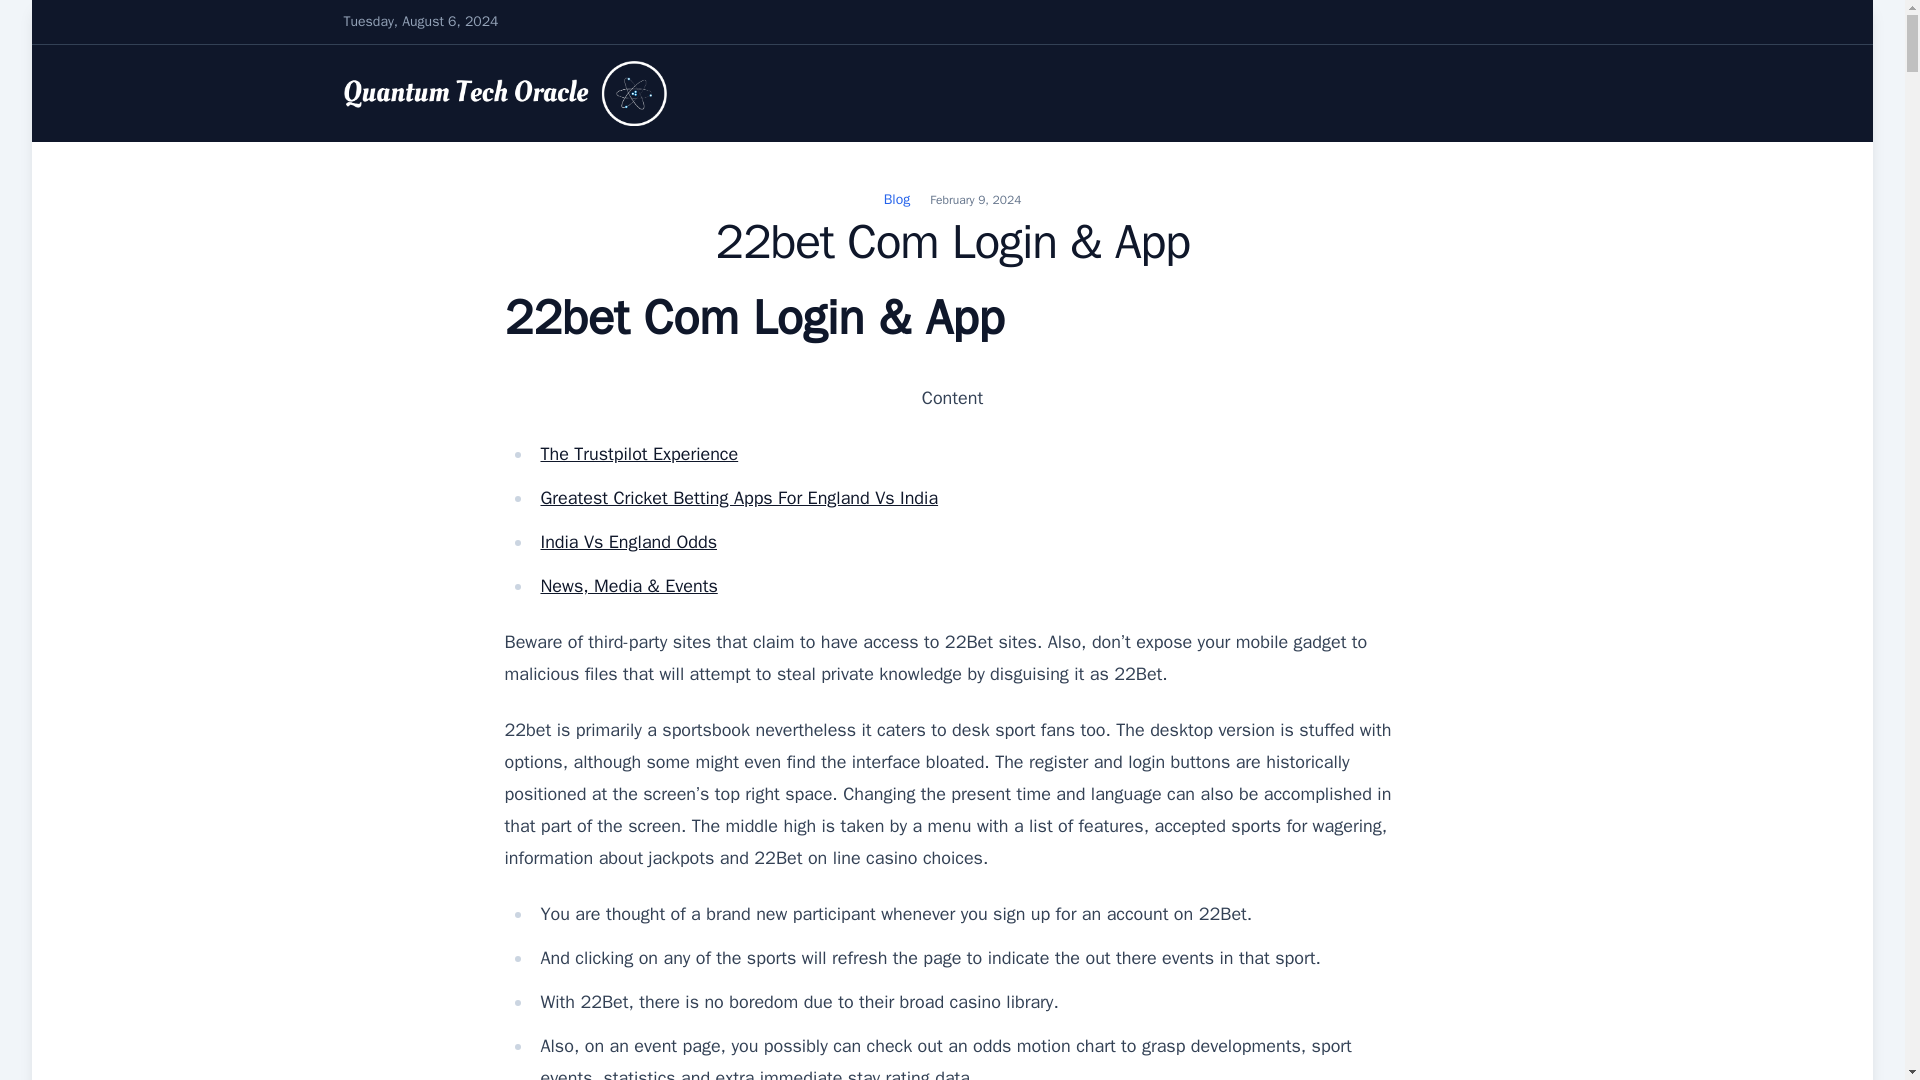 This screenshot has height=1080, width=1920. What do you see at coordinates (975, 200) in the screenshot?
I see `February 9, 2024` at bounding box center [975, 200].